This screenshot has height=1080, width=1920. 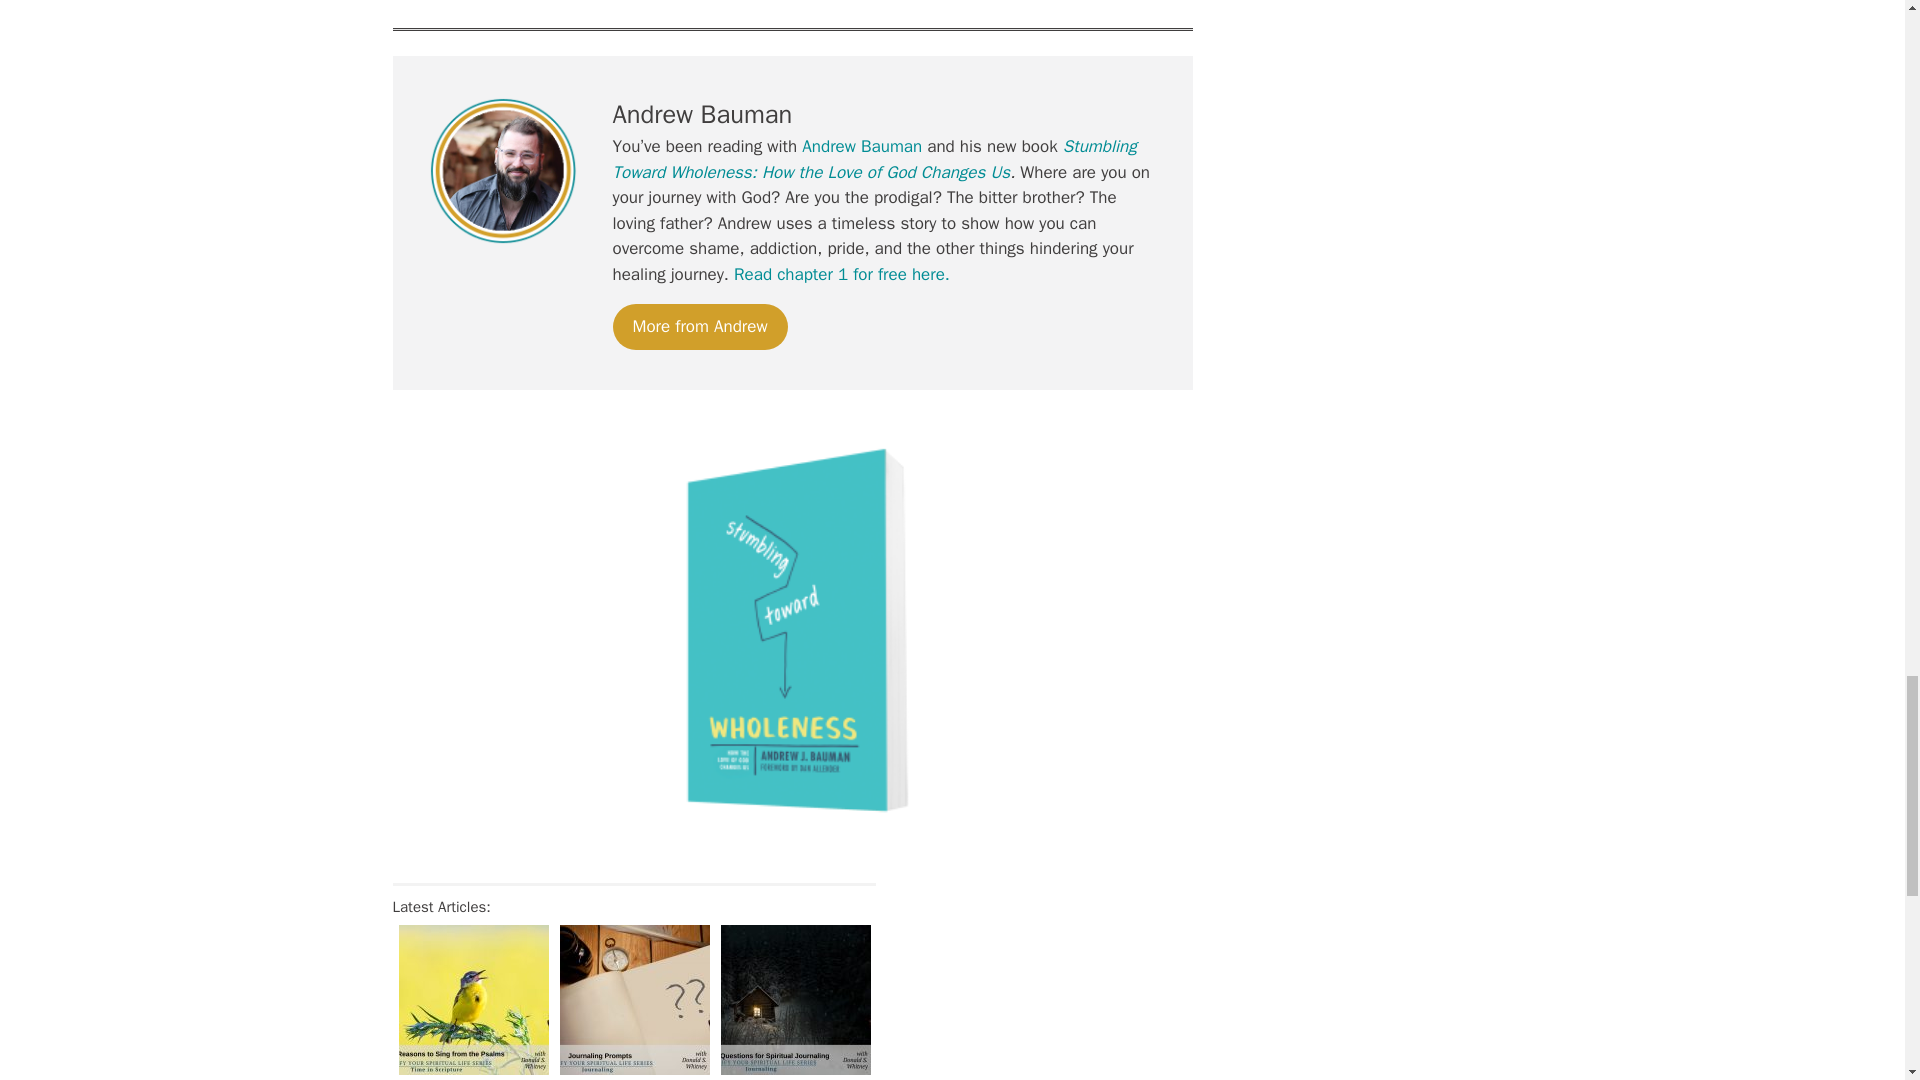 What do you see at coordinates (862, 146) in the screenshot?
I see `Andrew Bauman` at bounding box center [862, 146].